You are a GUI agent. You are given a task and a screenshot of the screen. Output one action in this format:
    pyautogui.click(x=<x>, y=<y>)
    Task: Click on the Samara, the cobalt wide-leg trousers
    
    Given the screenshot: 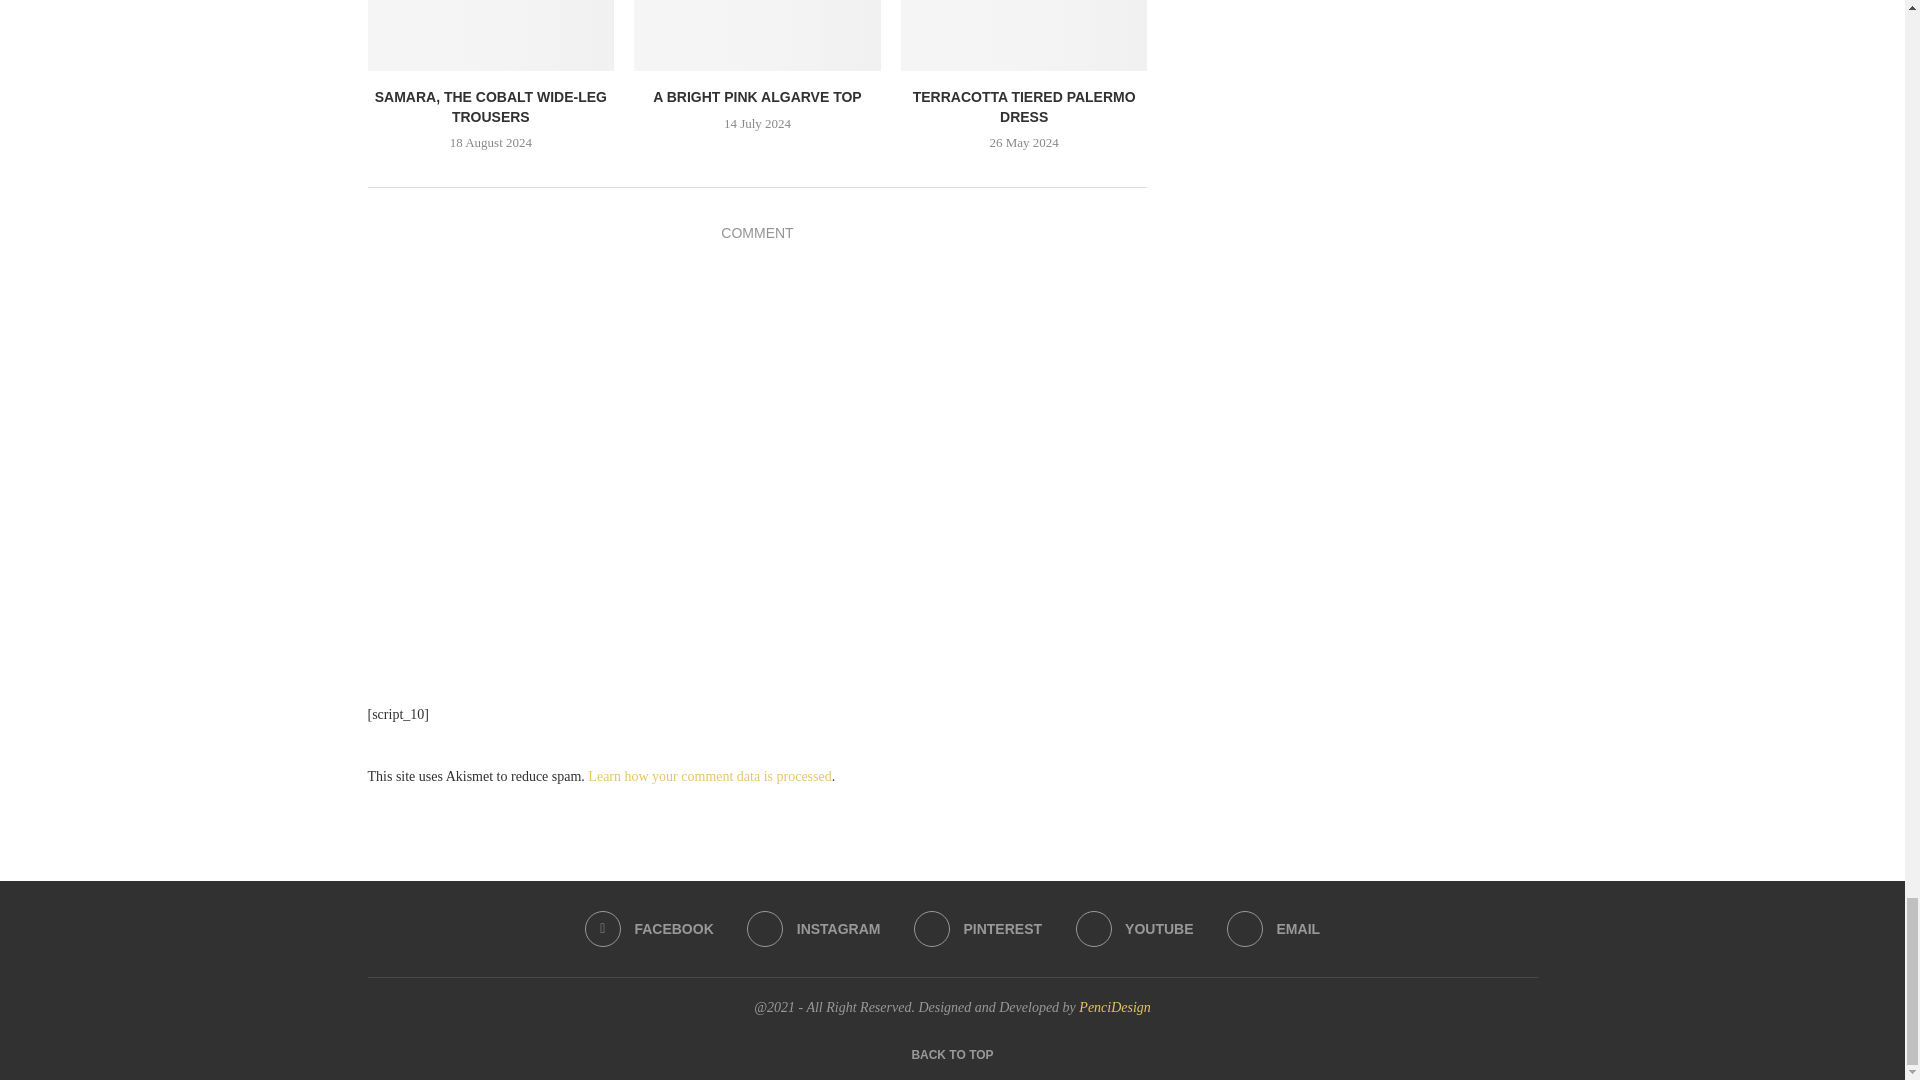 What is the action you would take?
    pyautogui.click(x=491, y=36)
    